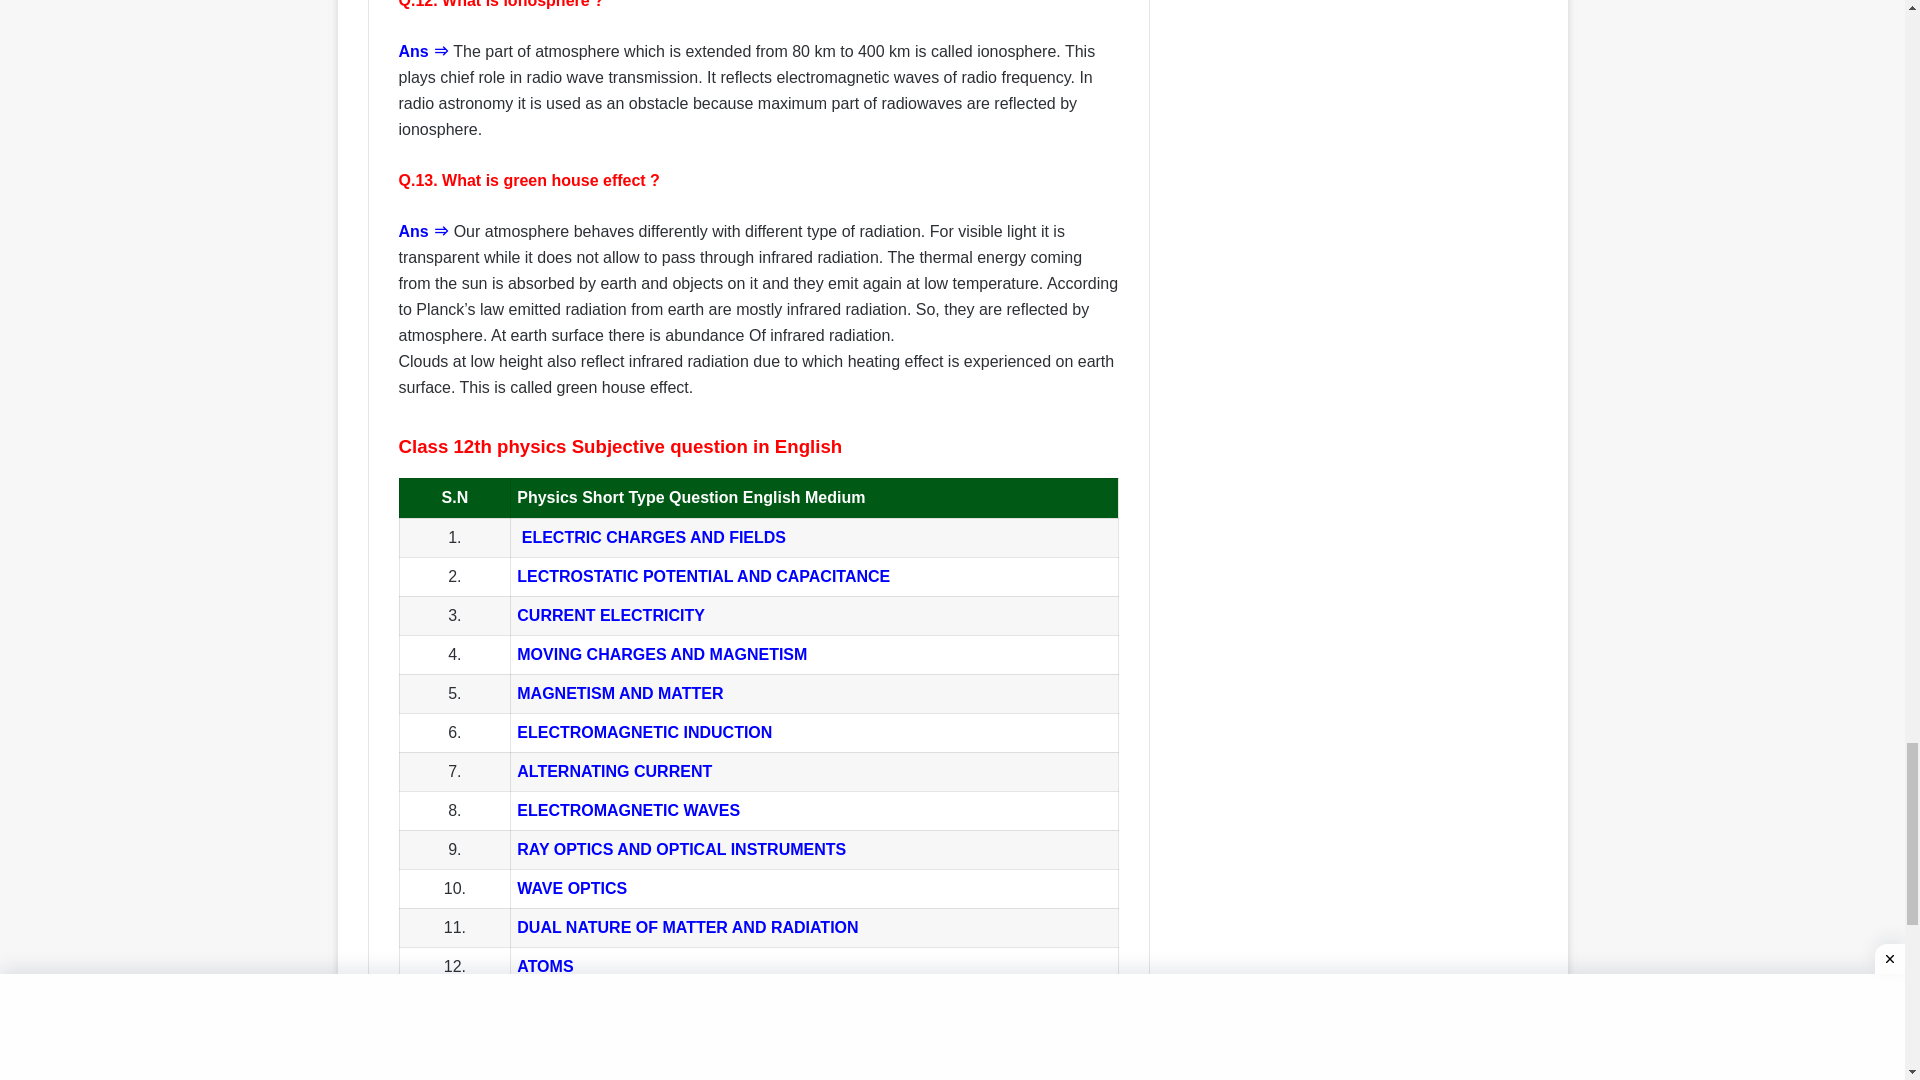  What do you see at coordinates (703, 576) in the screenshot?
I see `LECTROSTATIC POTENTIAL AND CAPACITANCE` at bounding box center [703, 576].